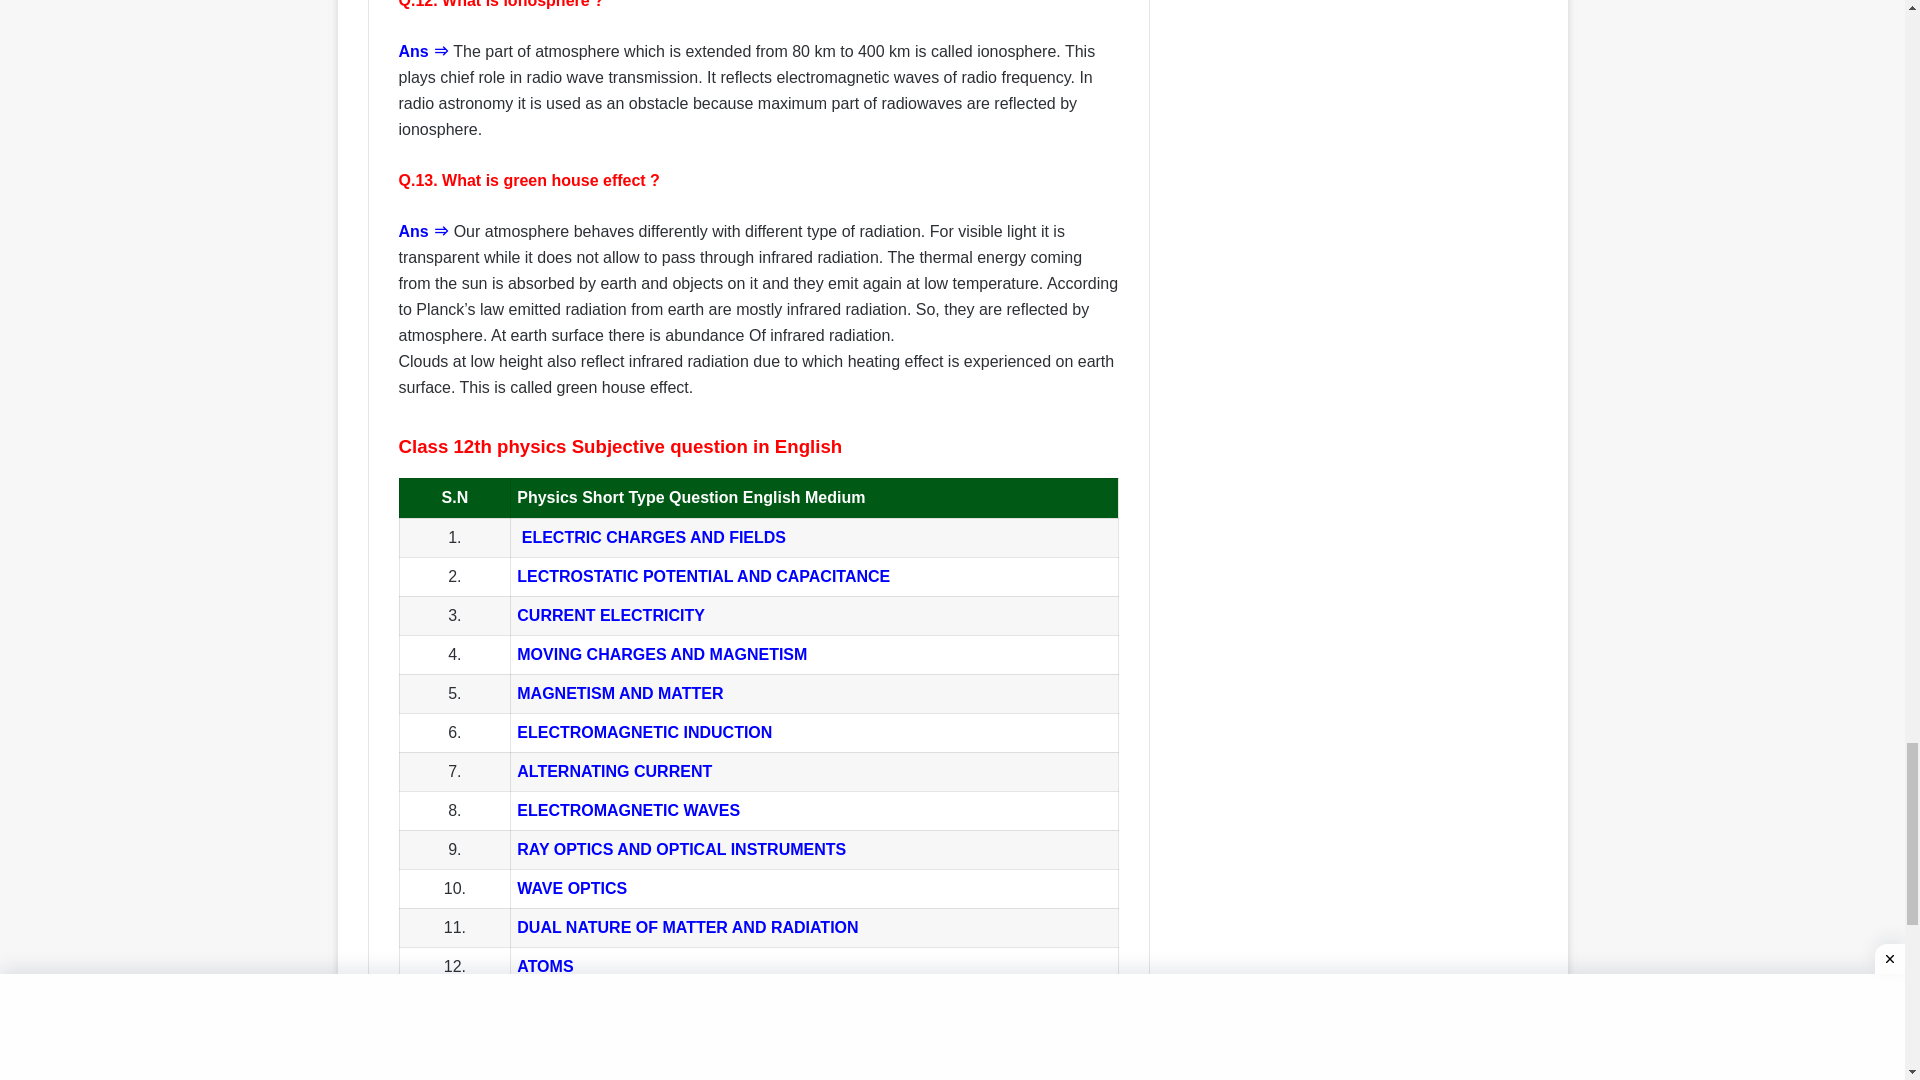  What do you see at coordinates (703, 576) in the screenshot?
I see `LECTROSTATIC POTENTIAL AND CAPACITANCE` at bounding box center [703, 576].